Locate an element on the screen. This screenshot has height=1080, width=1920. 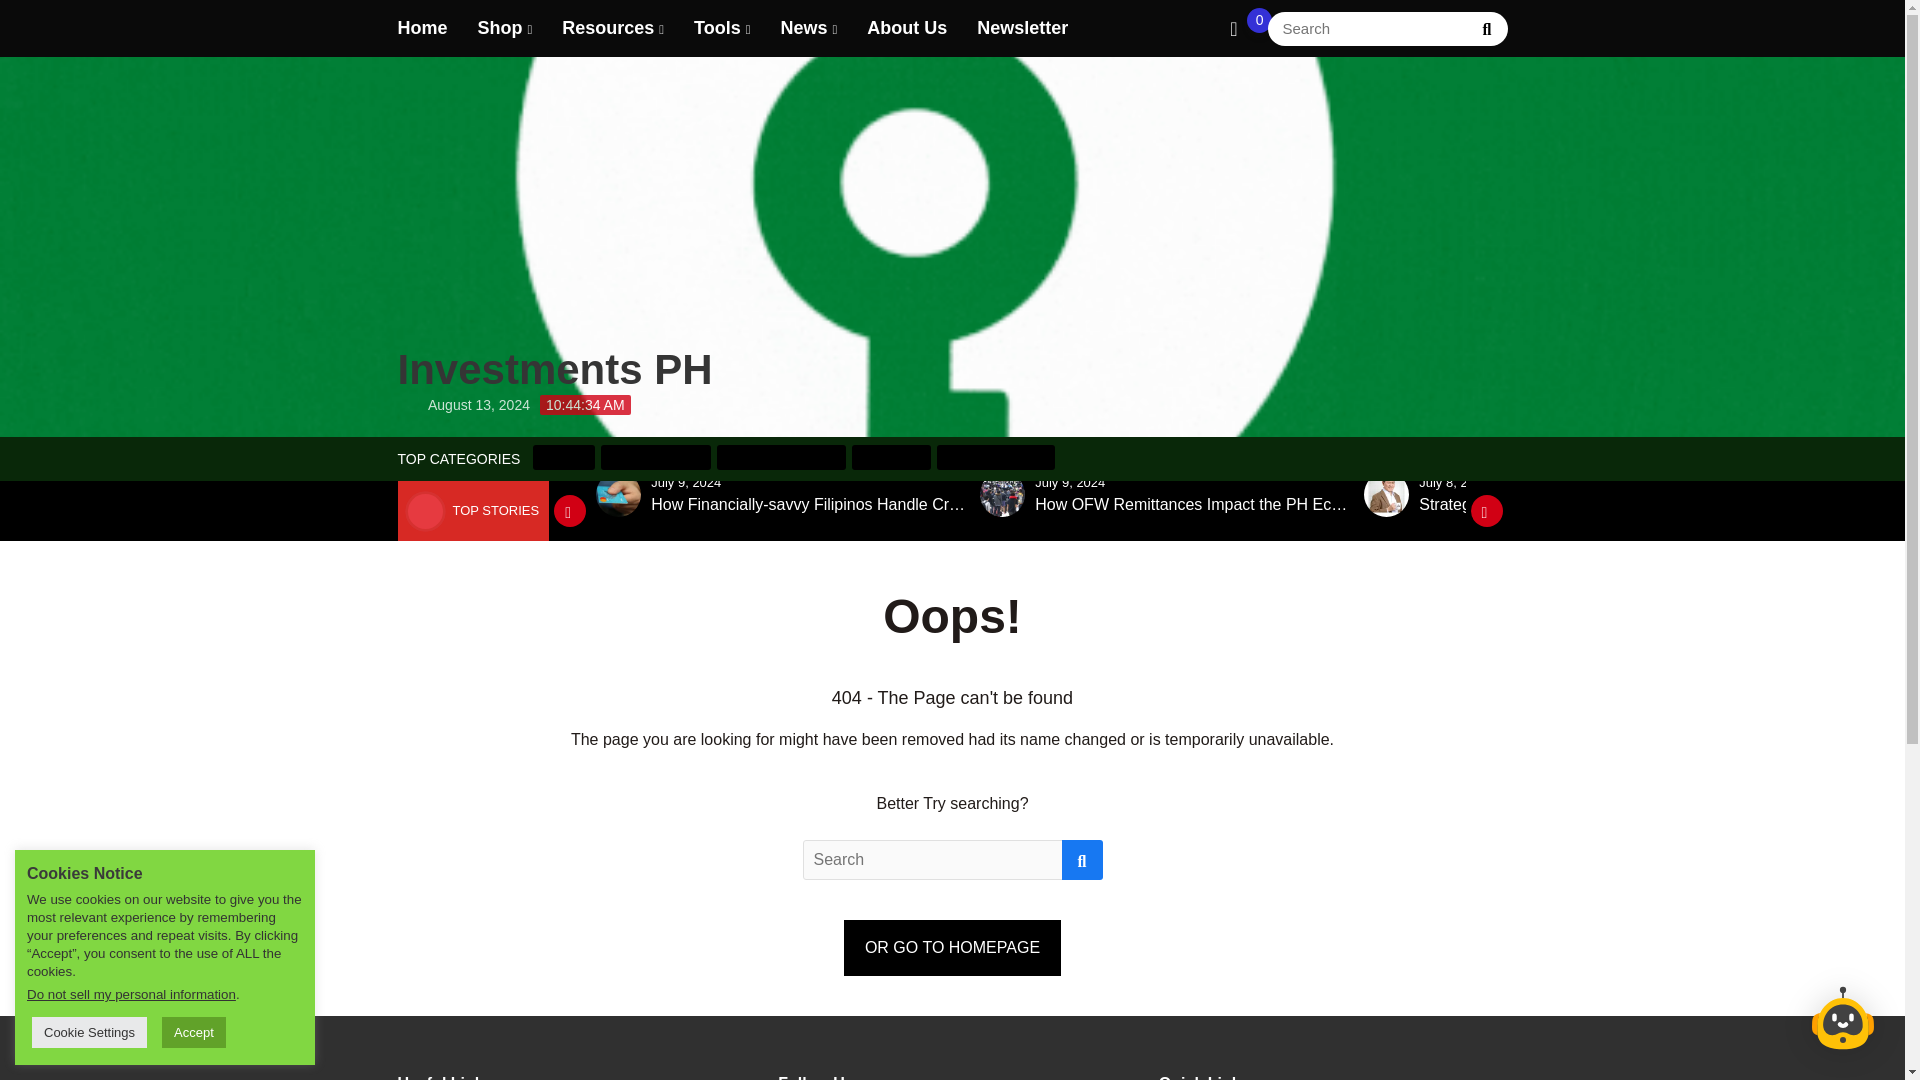
About Us is located at coordinates (906, 28).